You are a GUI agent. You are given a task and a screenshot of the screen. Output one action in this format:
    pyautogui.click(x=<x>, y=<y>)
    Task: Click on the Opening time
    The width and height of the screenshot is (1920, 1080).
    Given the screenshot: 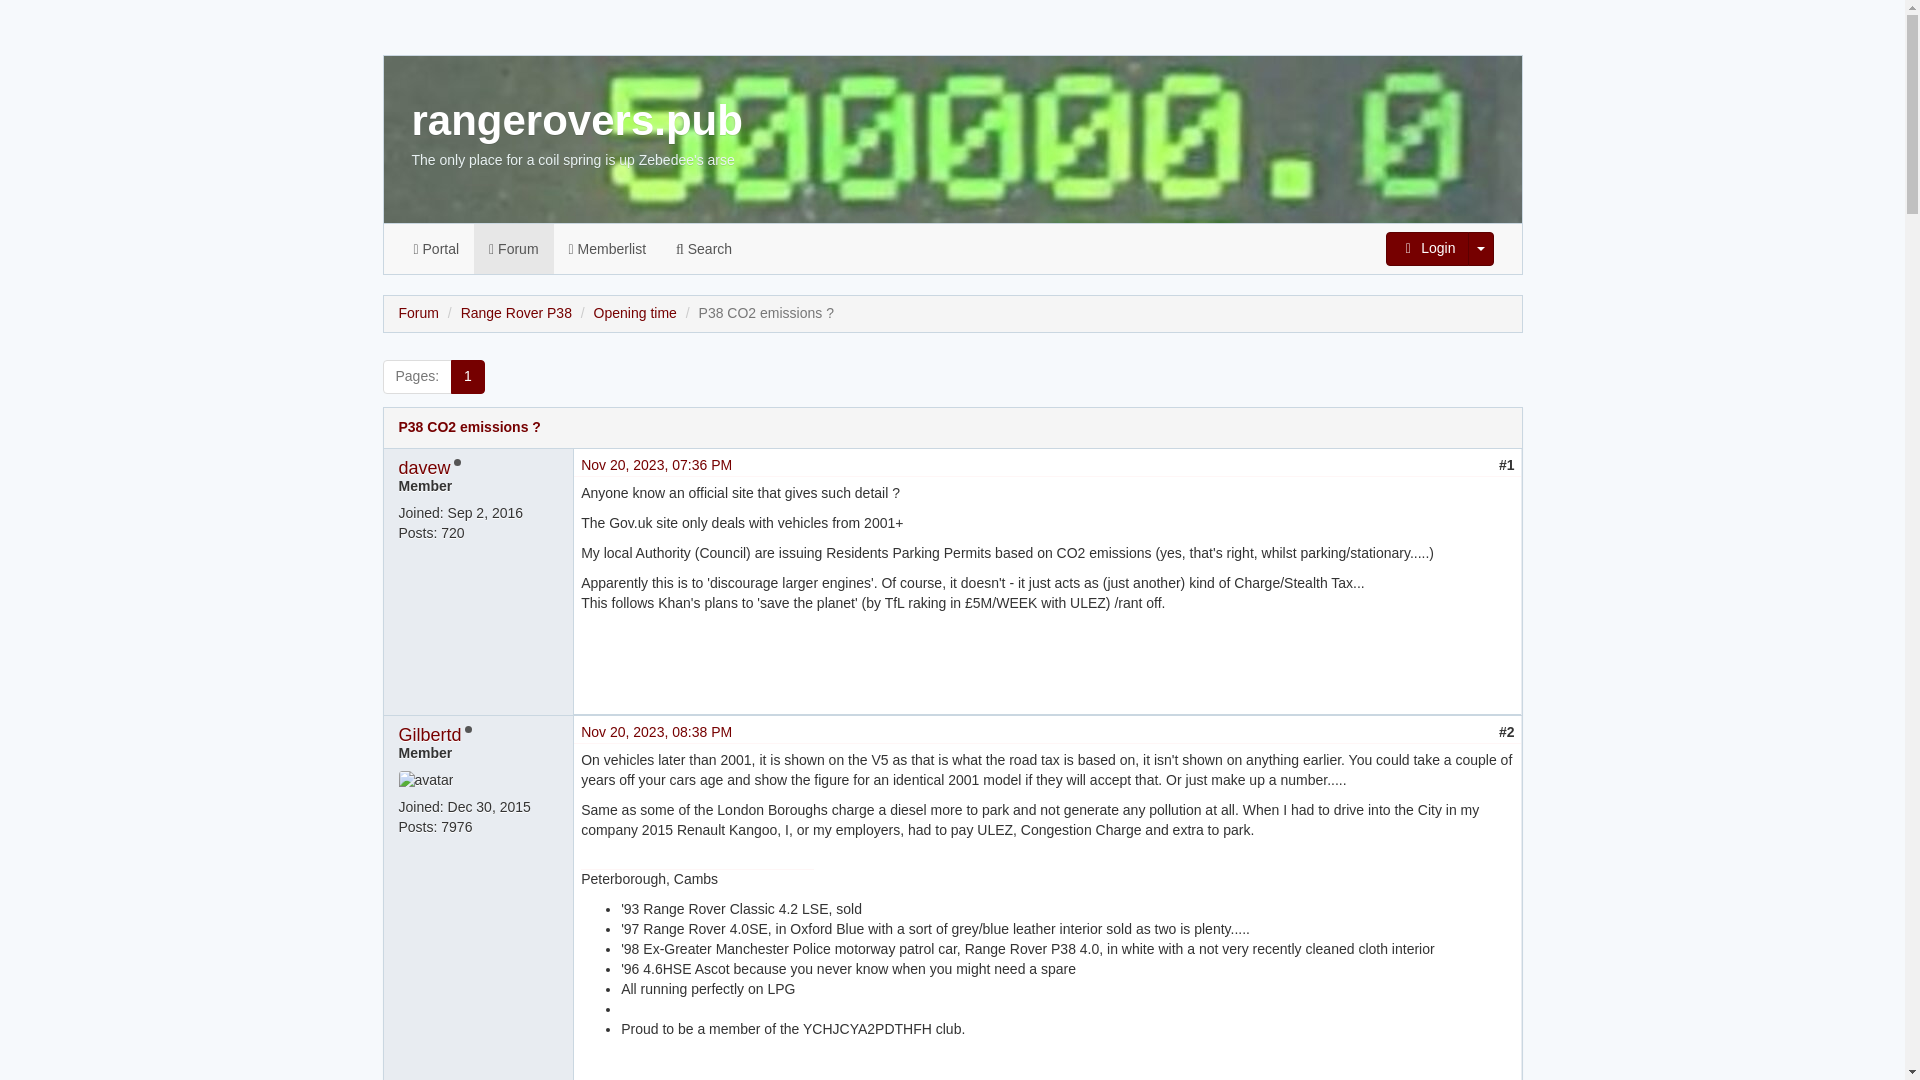 What is the action you would take?
    pyautogui.click(x=635, y=312)
    